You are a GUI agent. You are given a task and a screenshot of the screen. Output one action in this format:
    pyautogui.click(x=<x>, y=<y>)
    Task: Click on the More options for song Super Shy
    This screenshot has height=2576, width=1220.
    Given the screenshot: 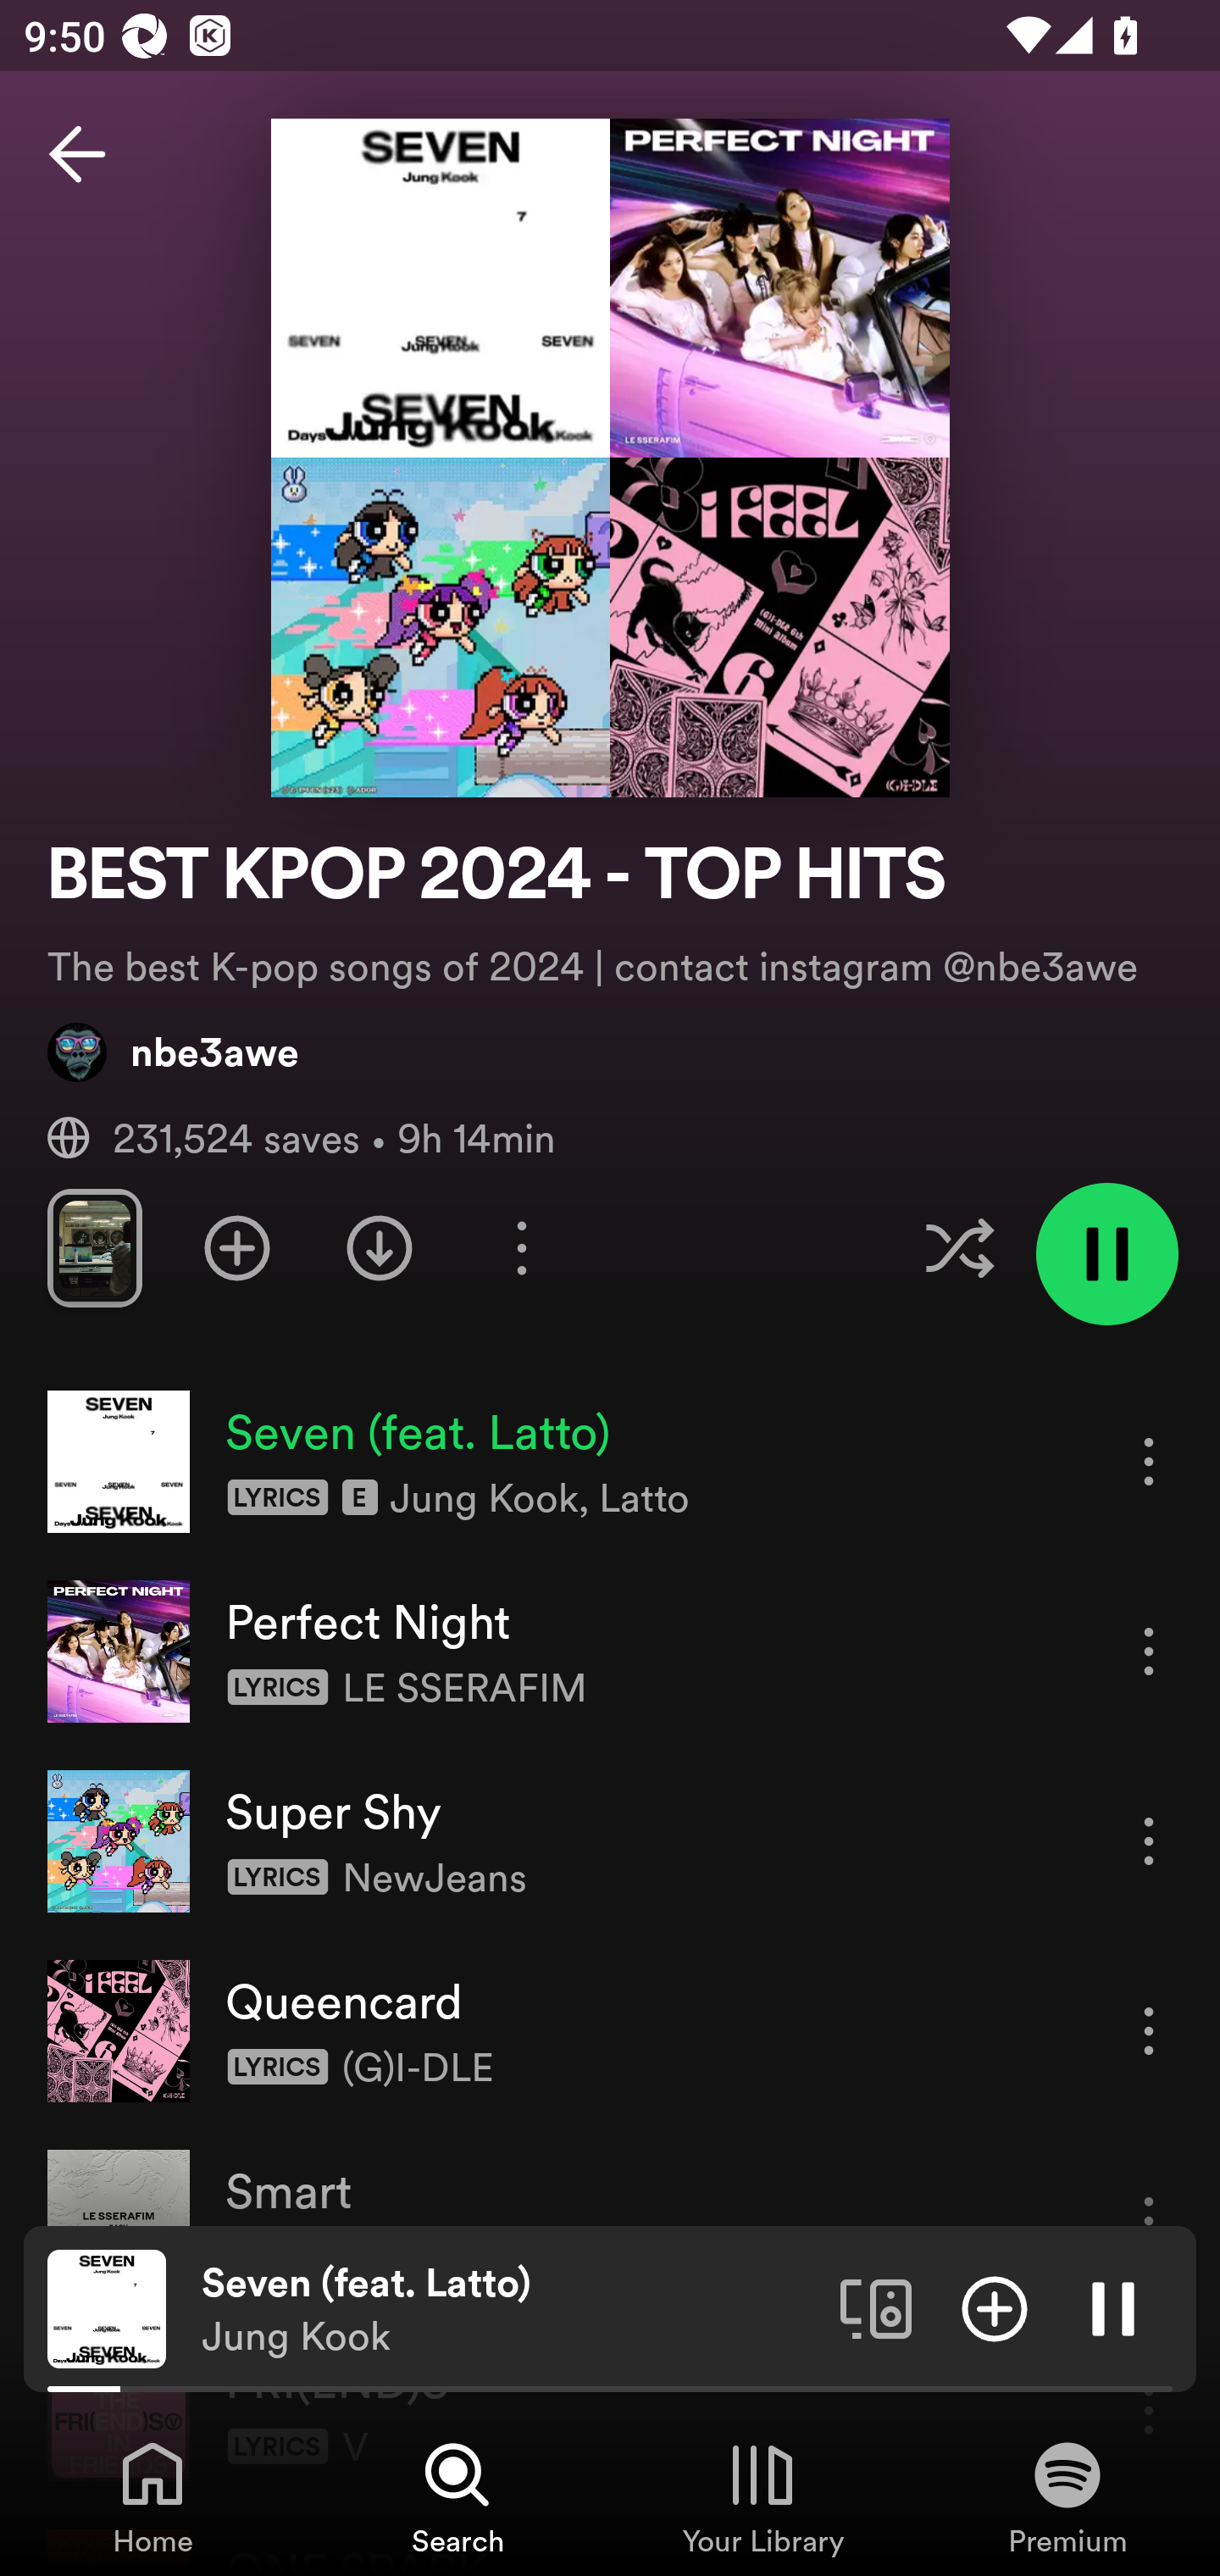 What is the action you would take?
    pyautogui.click(x=1149, y=1840)
    